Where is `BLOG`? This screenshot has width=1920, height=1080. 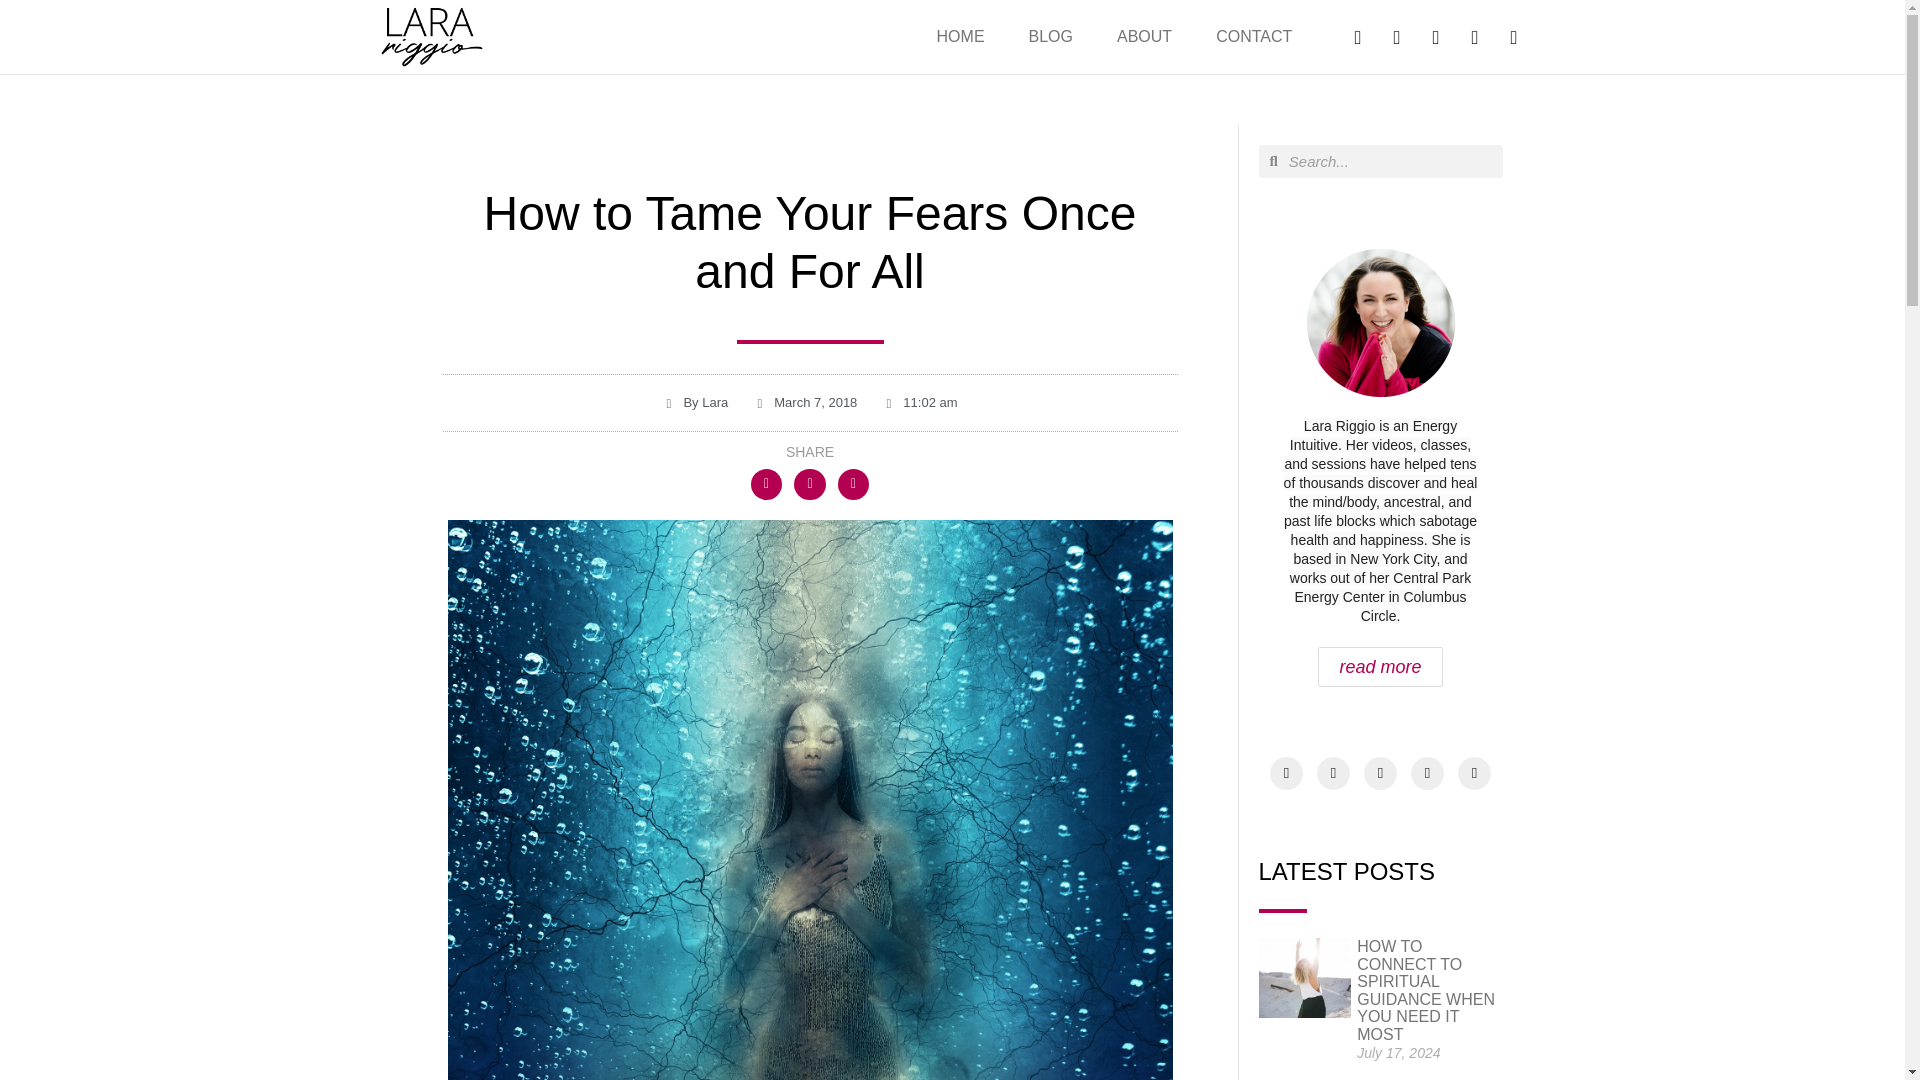
BLOG is located at coordinates (1050, 36).